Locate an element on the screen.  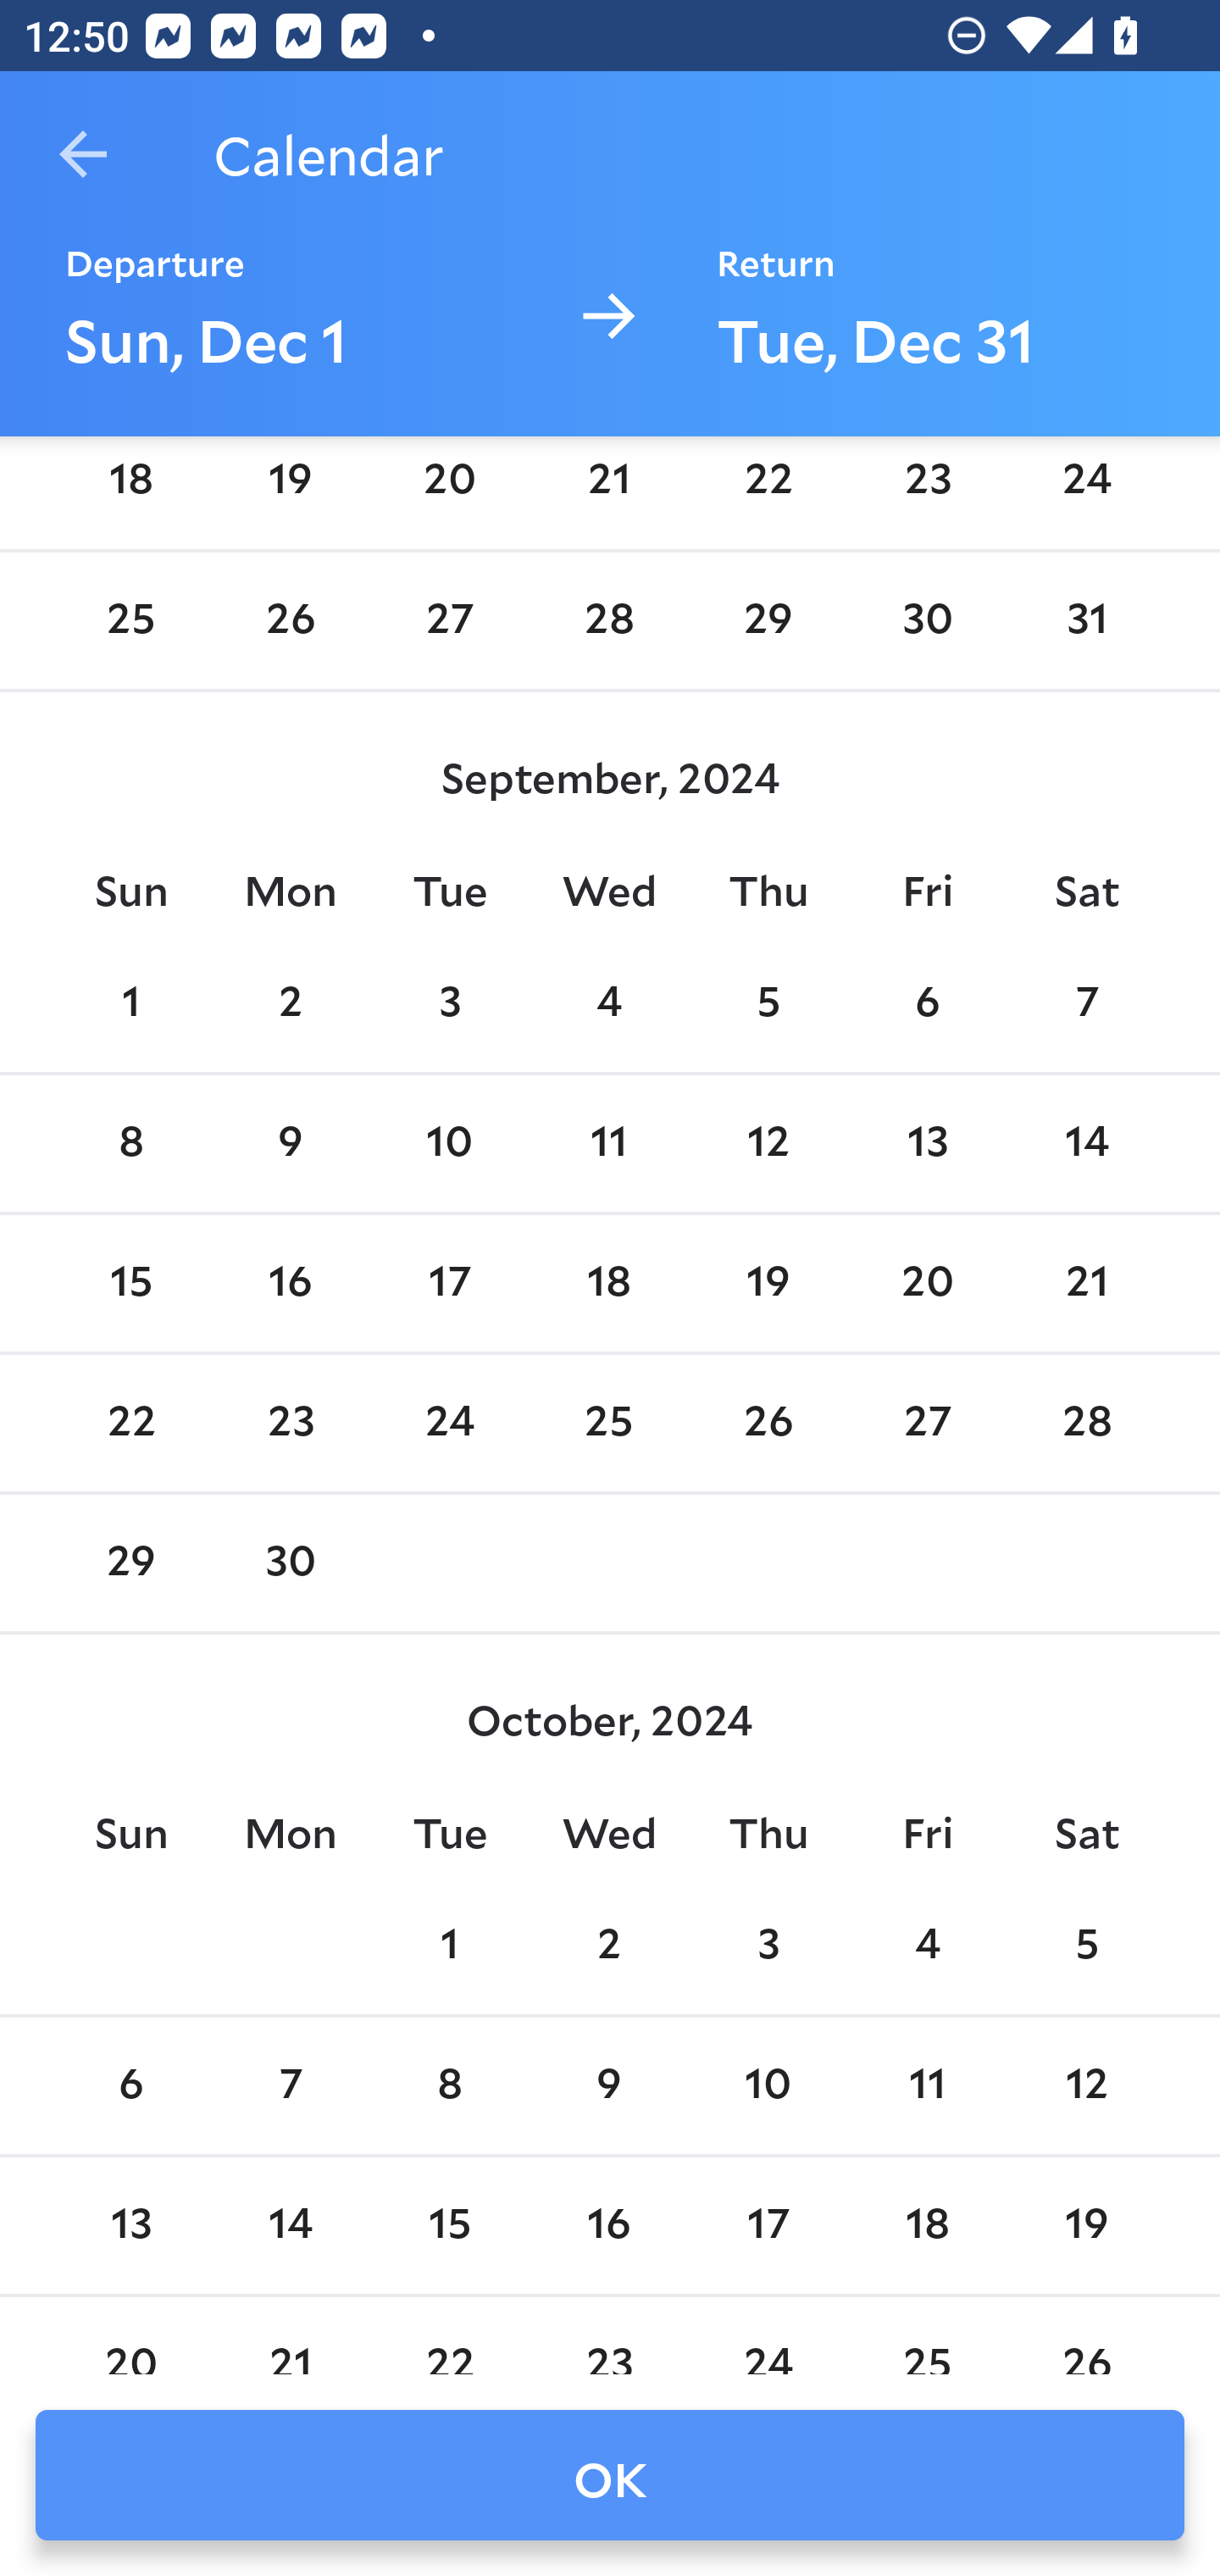
10 is located at coordinates (768, 2086).